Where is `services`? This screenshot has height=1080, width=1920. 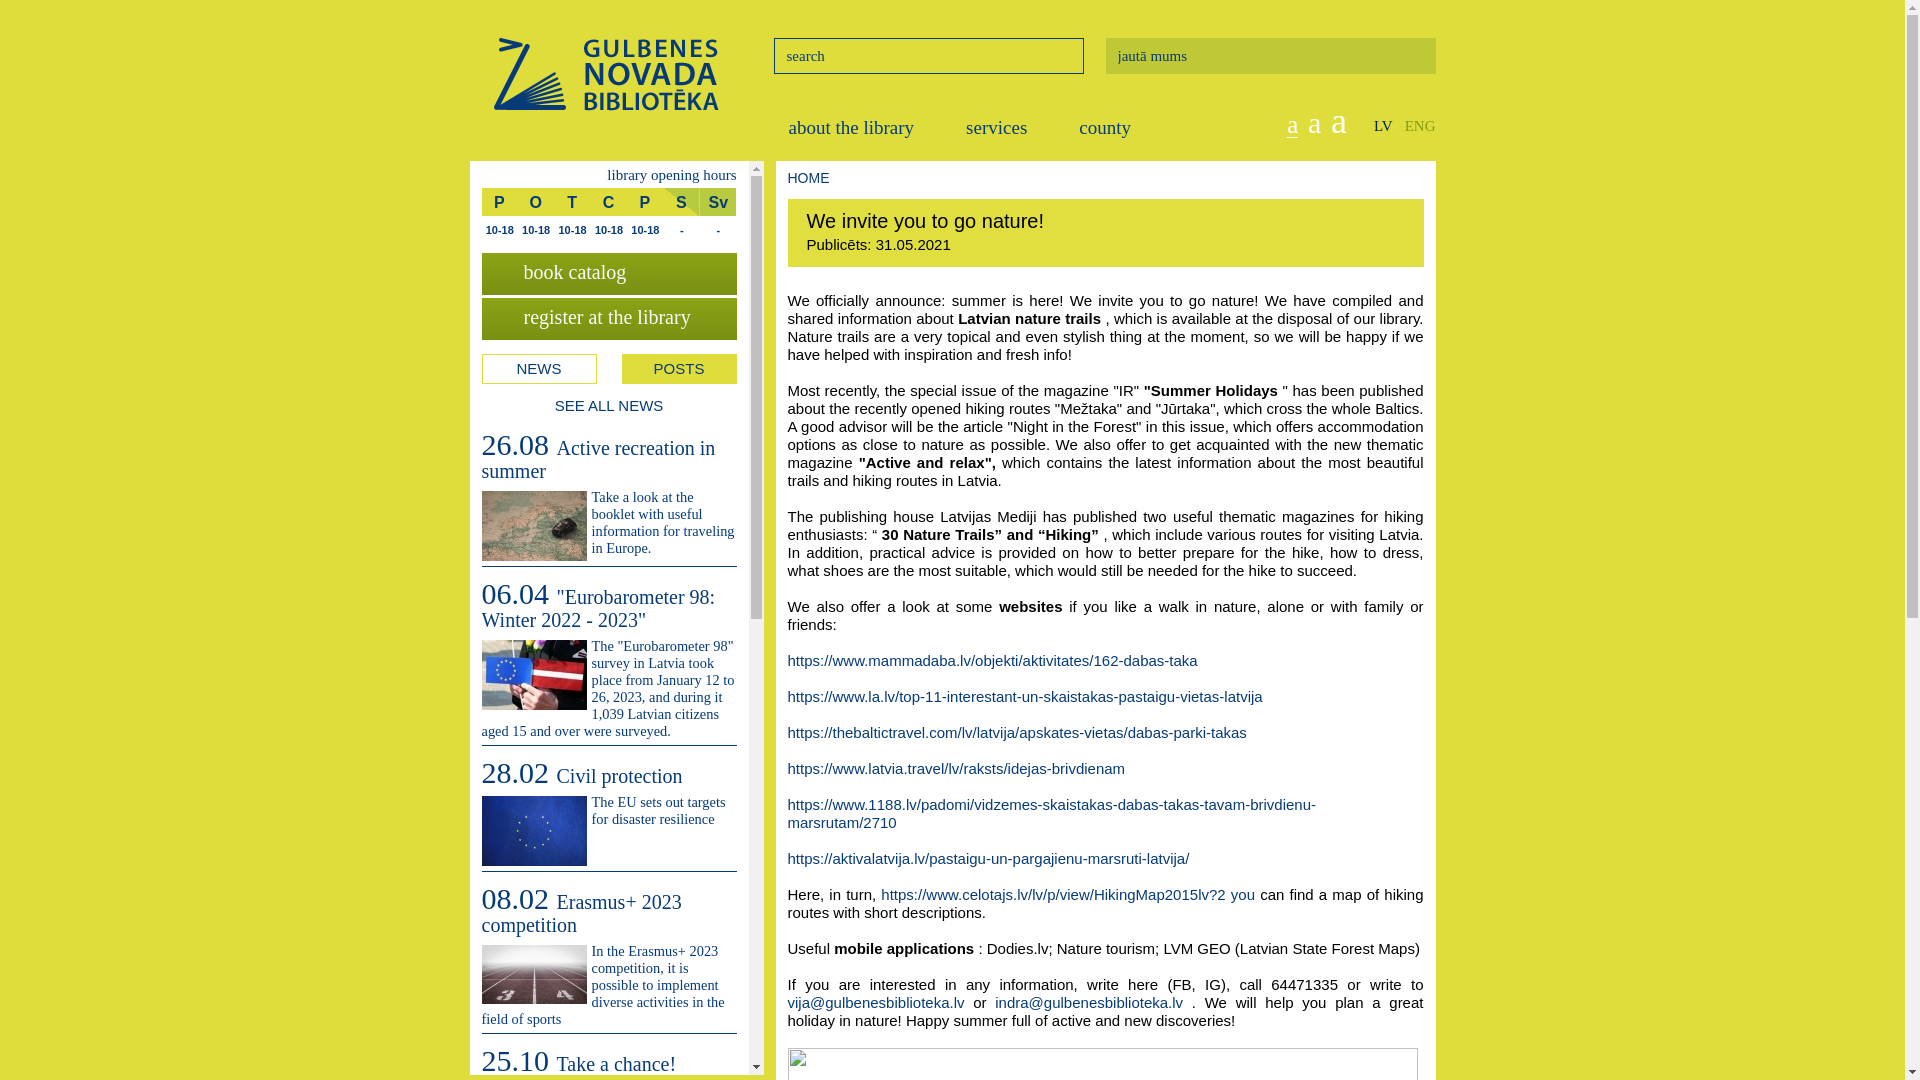
services is located at coordinates (996, 128).